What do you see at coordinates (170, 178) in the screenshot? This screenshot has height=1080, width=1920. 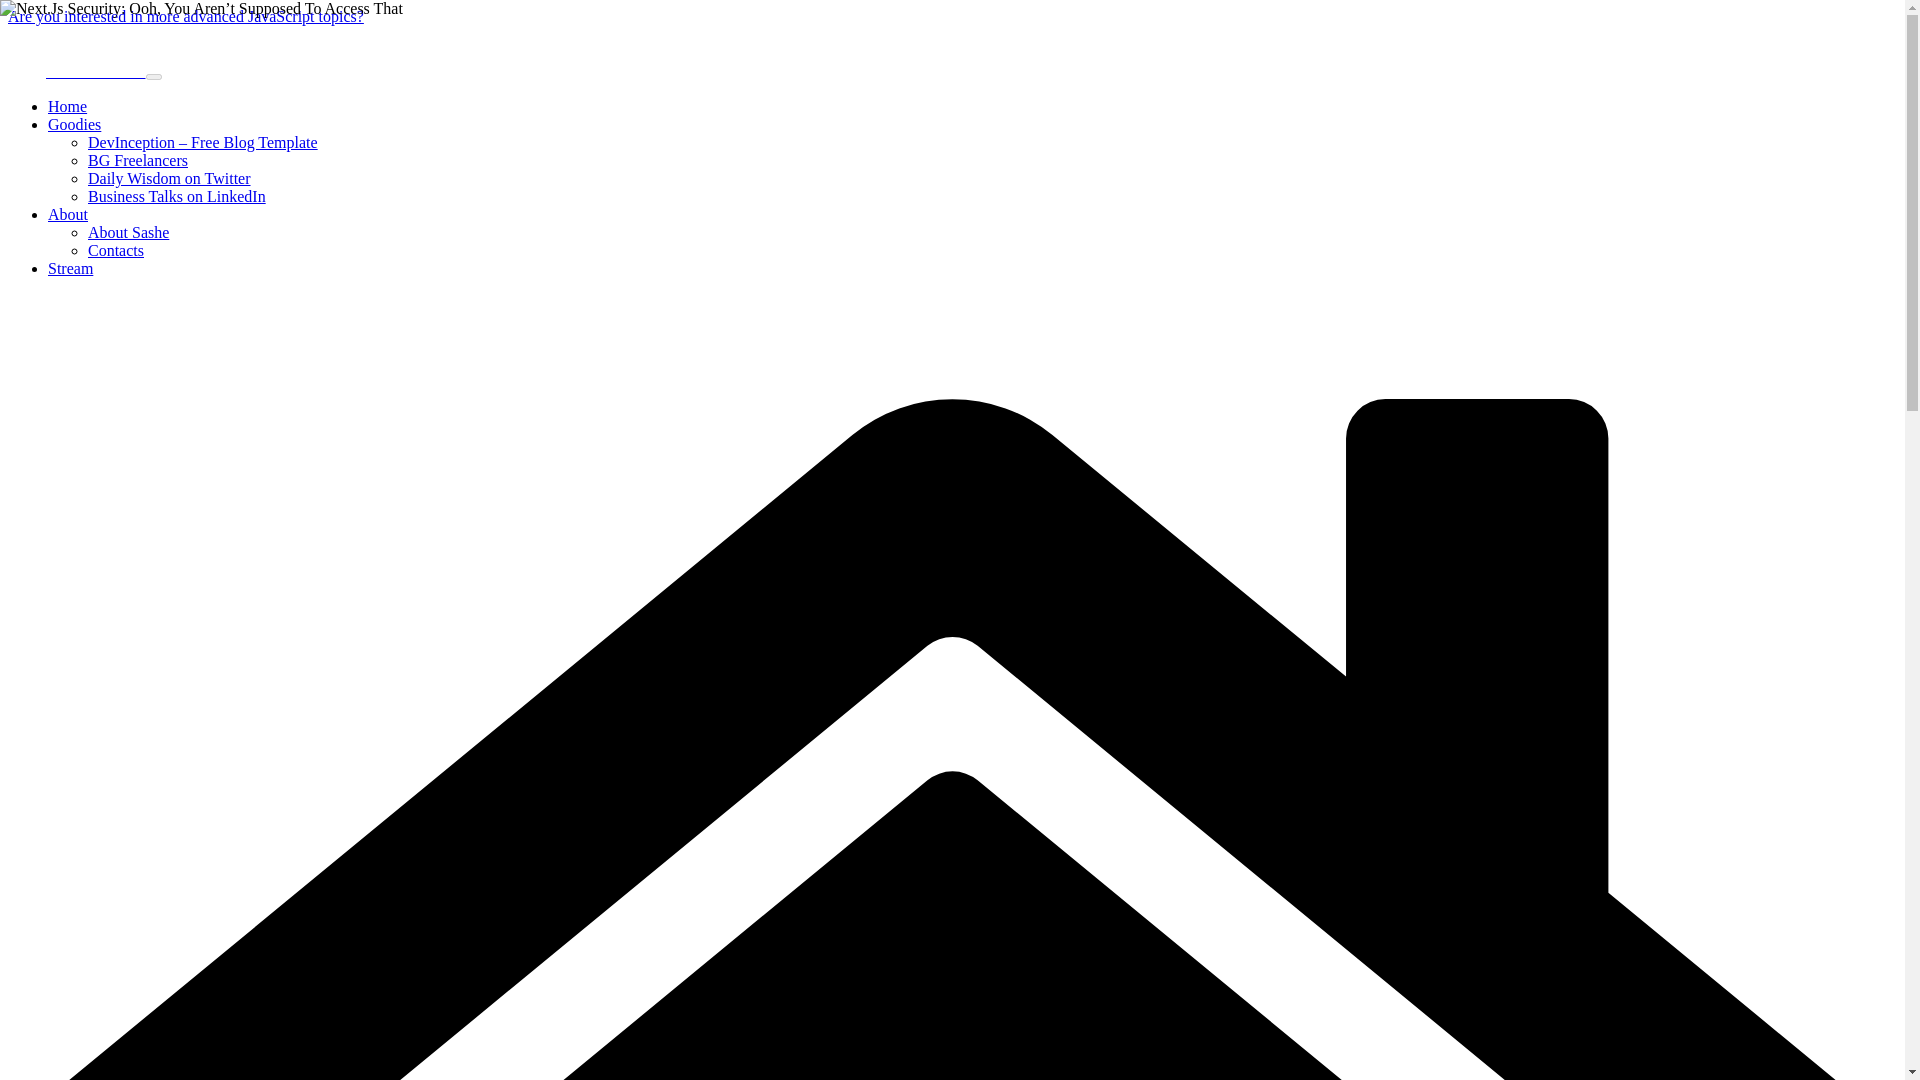 I see `Daily Wisdom on Twitter` at bounding box center [170, 178].